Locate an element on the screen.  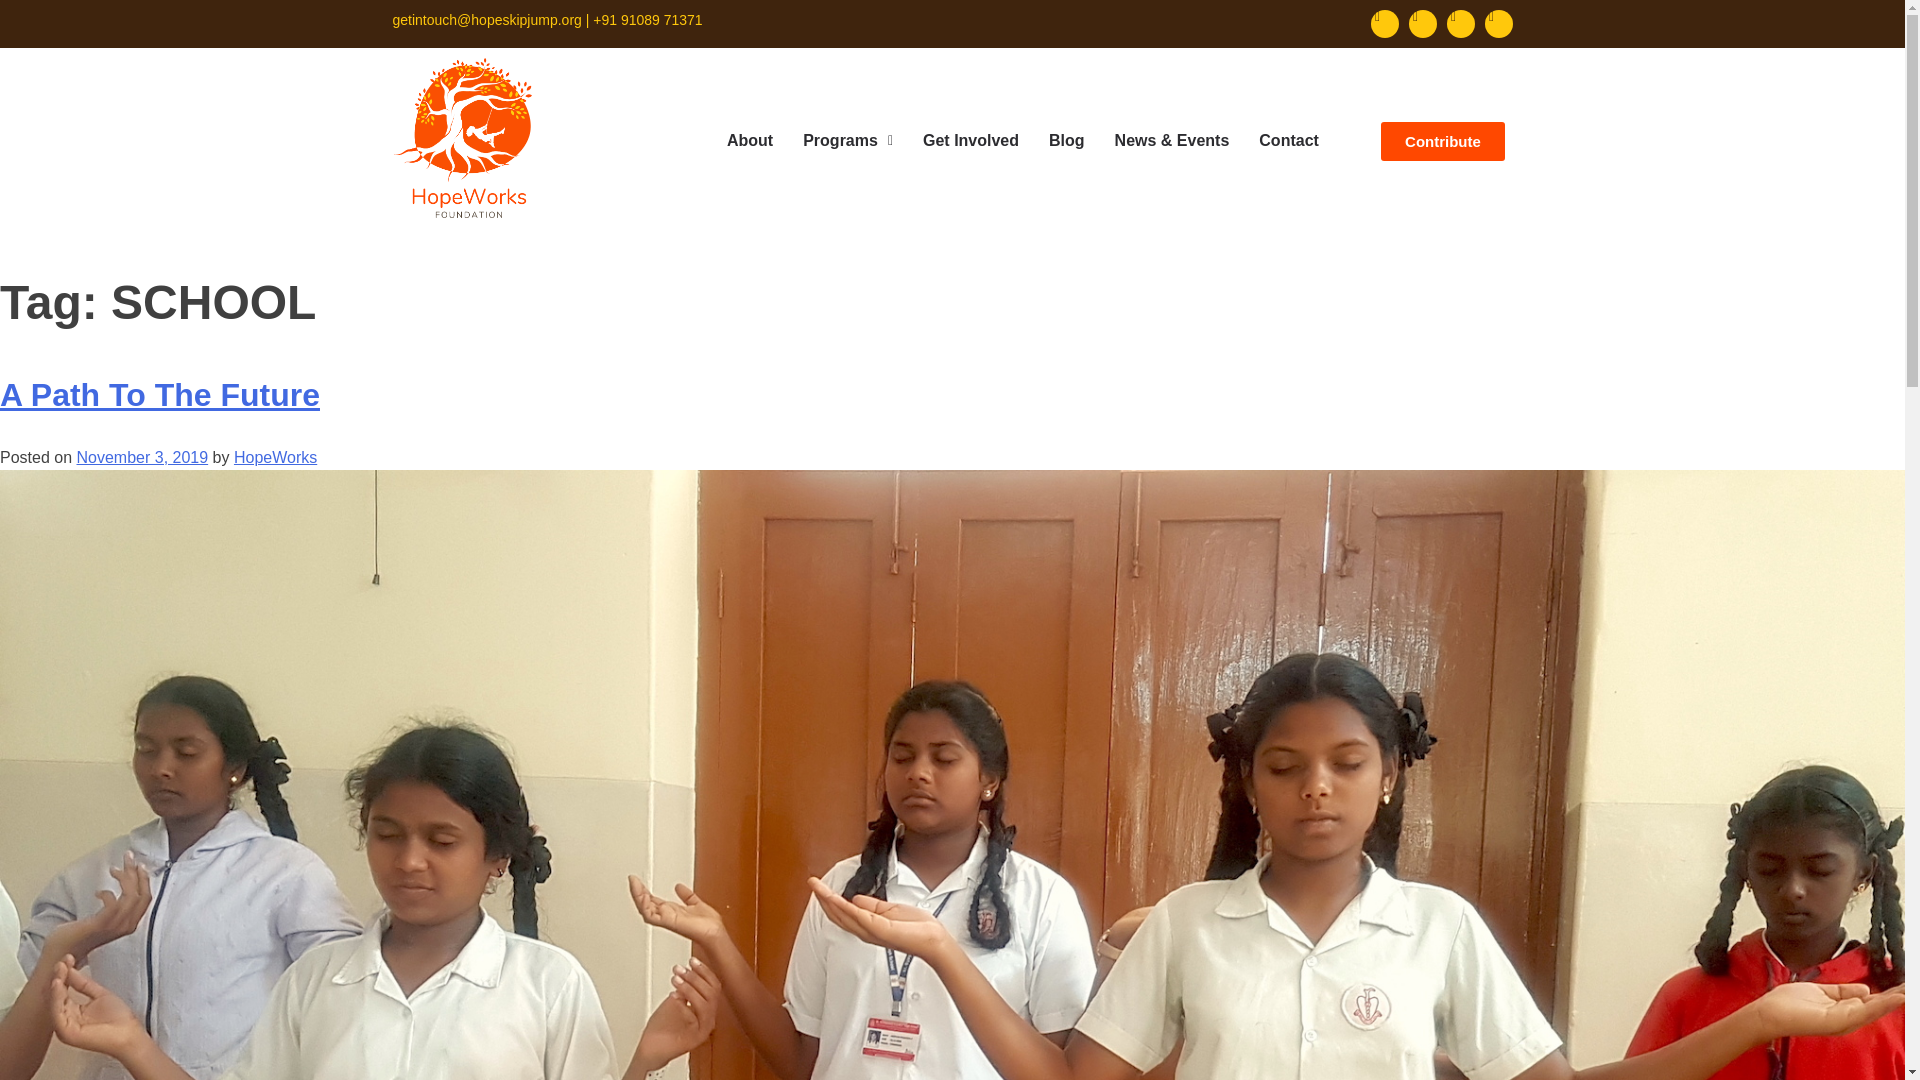
Blog is located at coordinates (1067, 140).